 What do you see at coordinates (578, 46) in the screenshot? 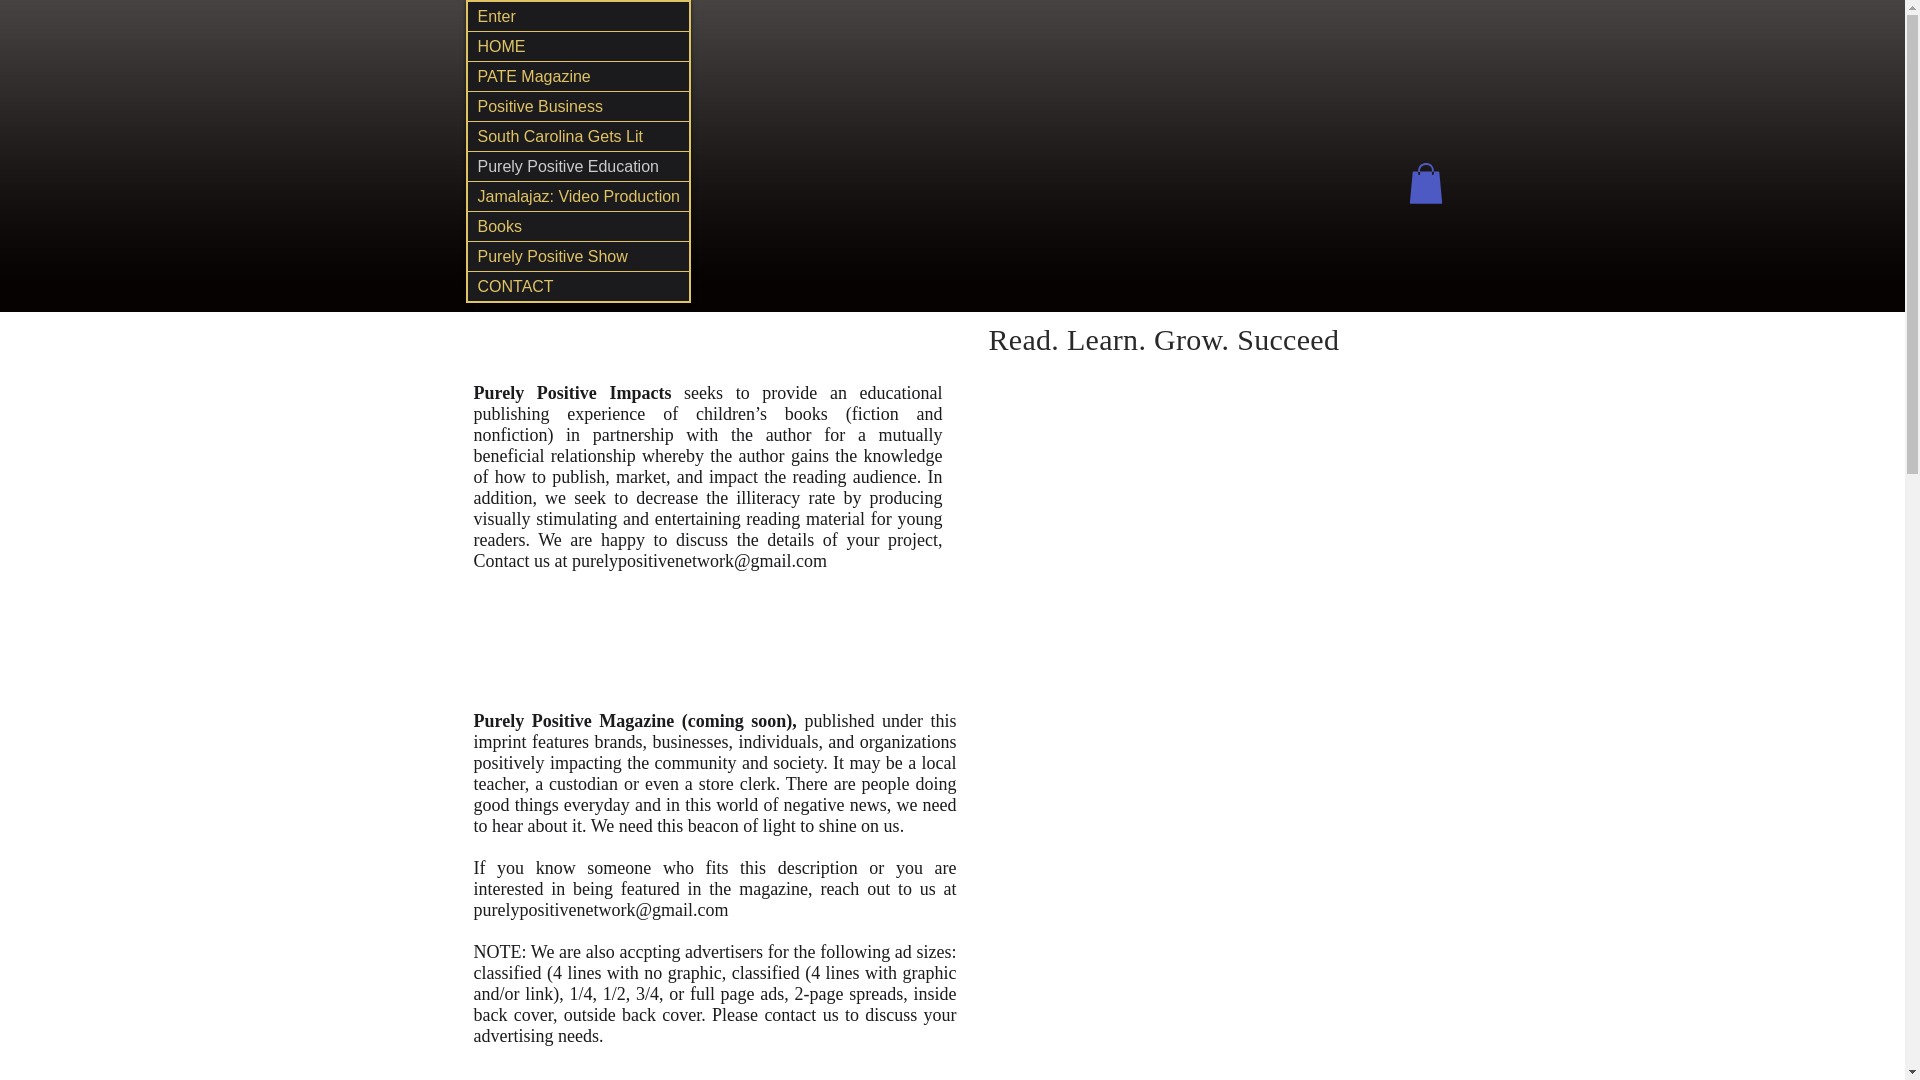
I see `HOME` at bounding box center [578, 46].